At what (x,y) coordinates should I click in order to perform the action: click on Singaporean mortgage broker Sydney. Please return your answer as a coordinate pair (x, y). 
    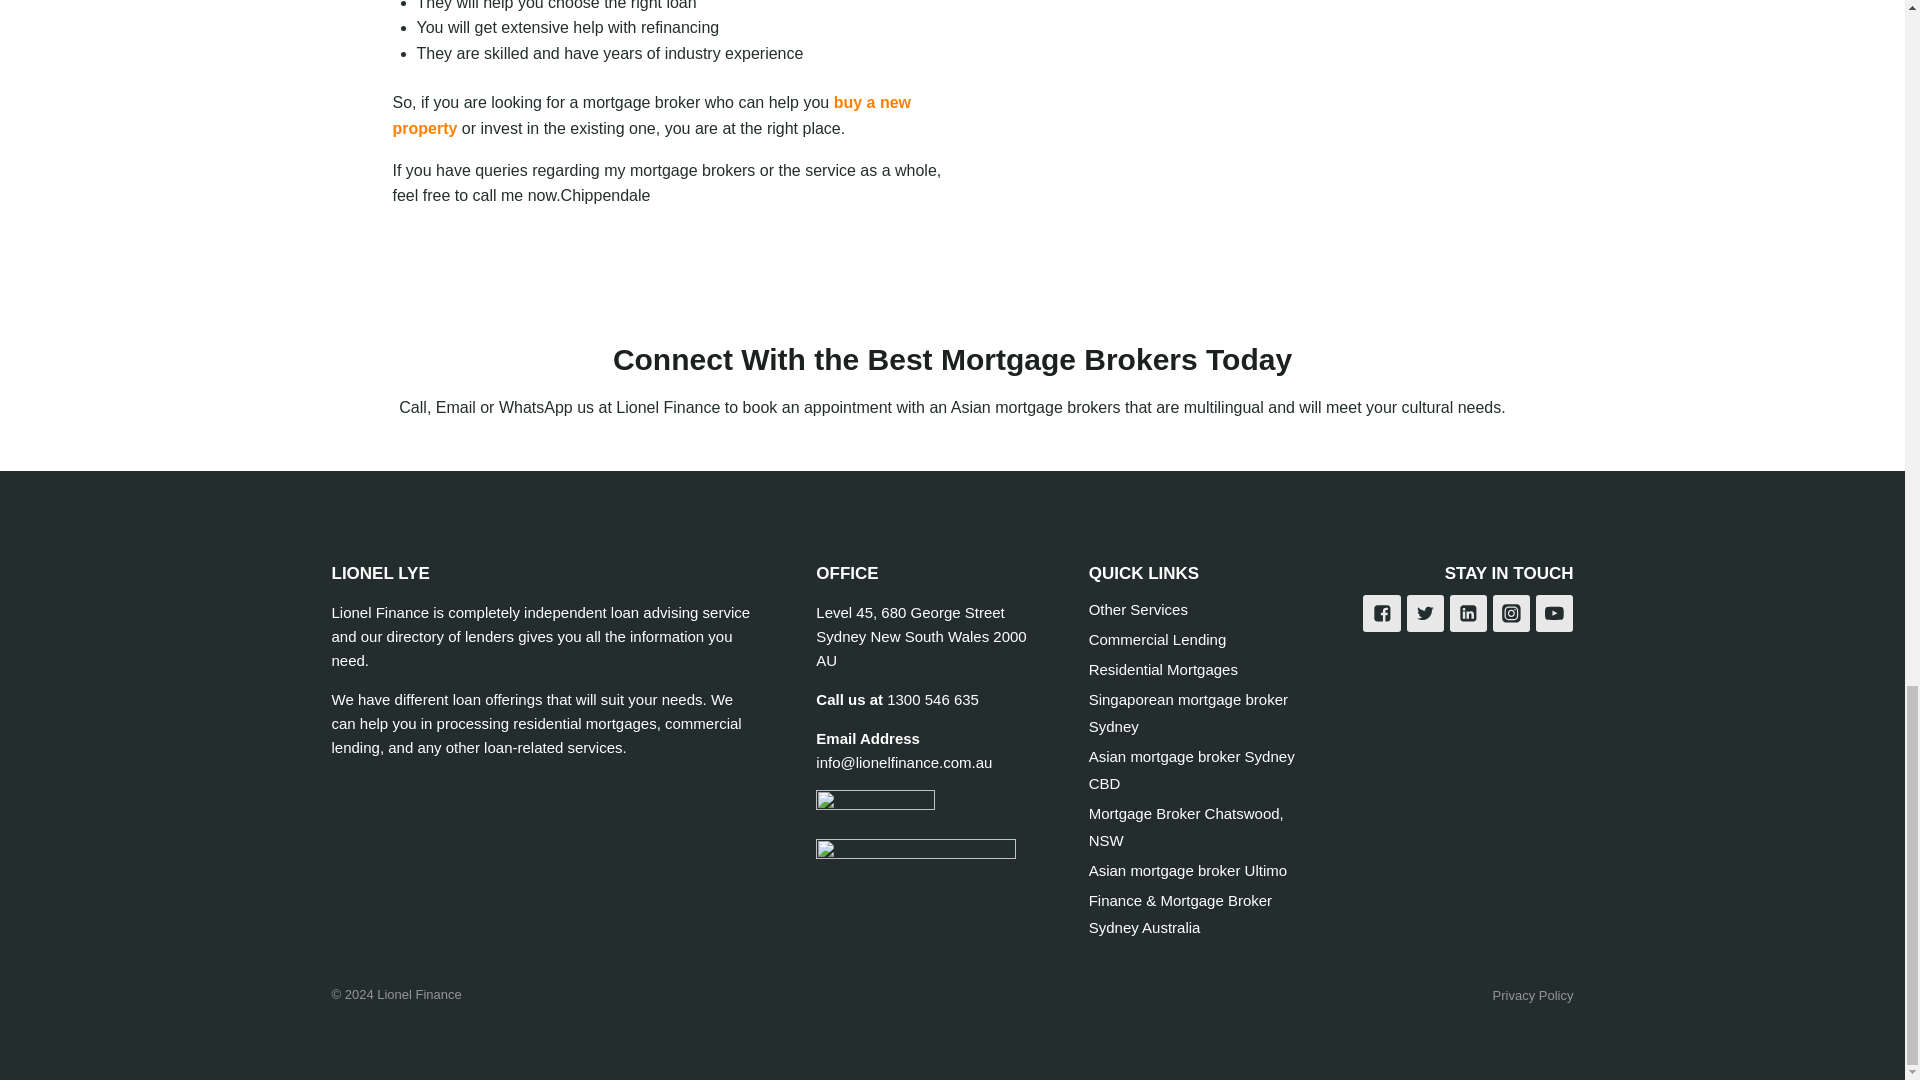
    Looking at the image, I should click on (1194, 712).